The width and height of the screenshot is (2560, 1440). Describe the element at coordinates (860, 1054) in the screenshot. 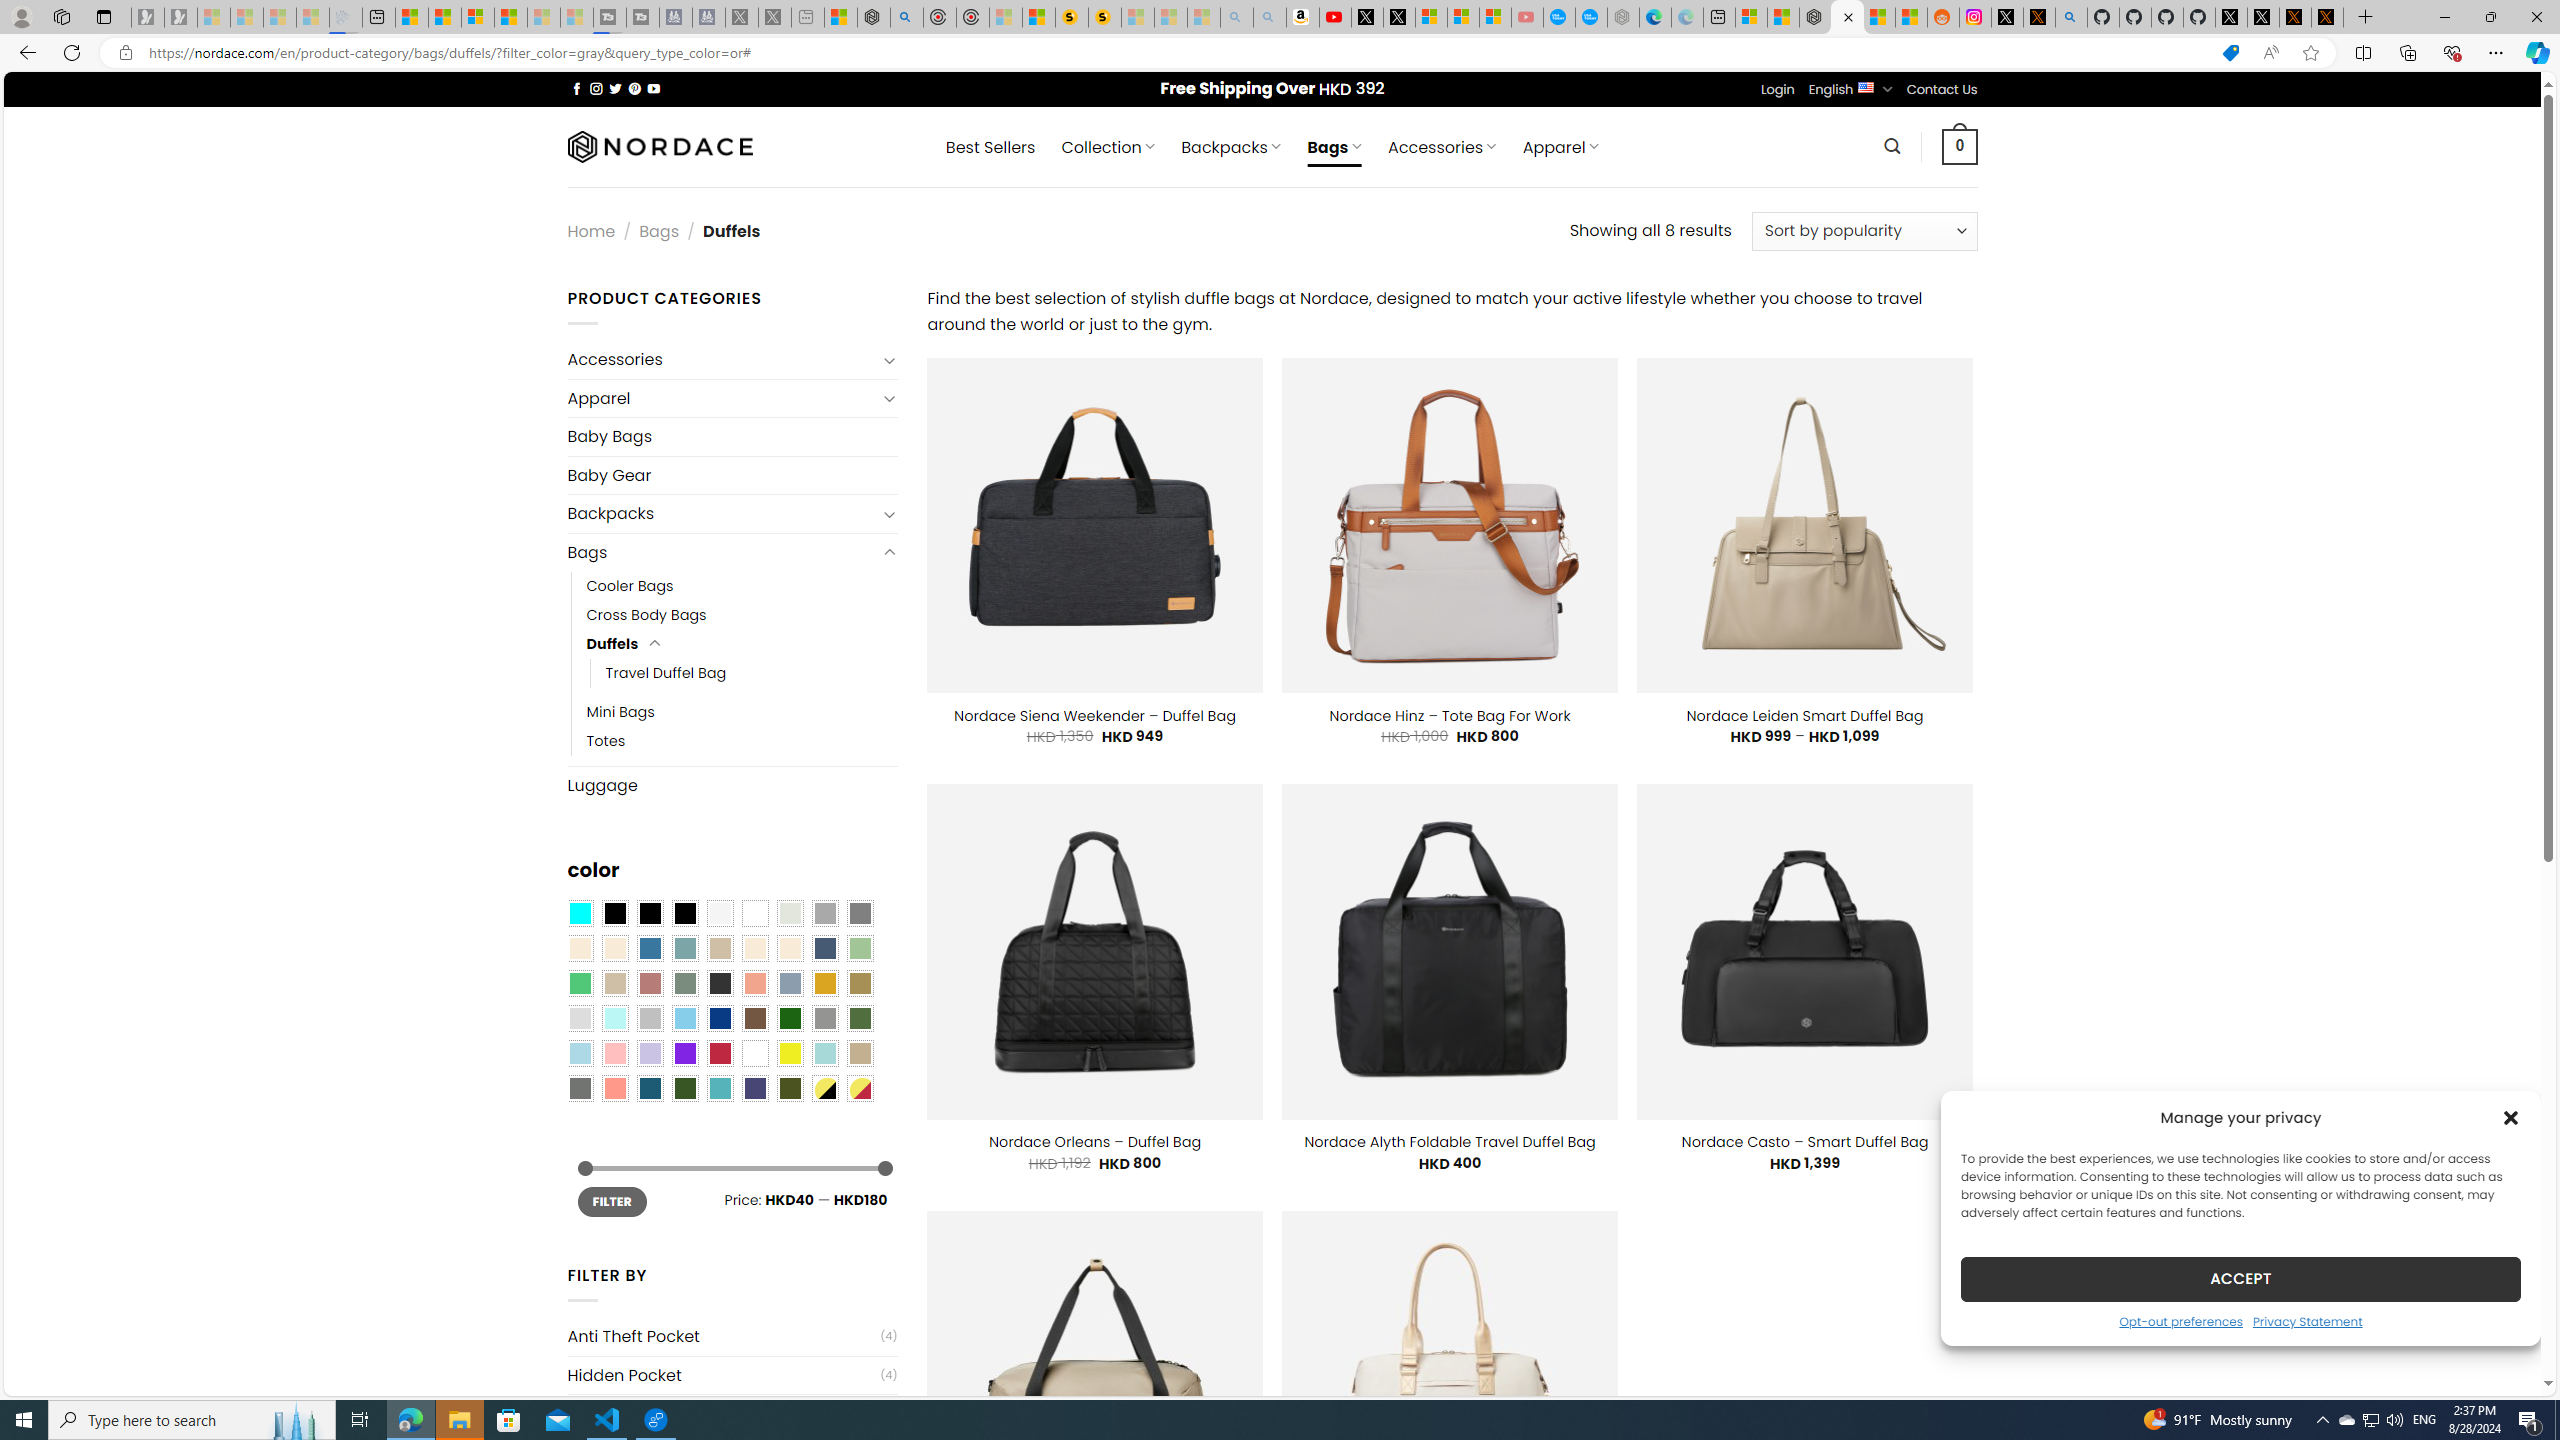

I see `Khaki` at that location.